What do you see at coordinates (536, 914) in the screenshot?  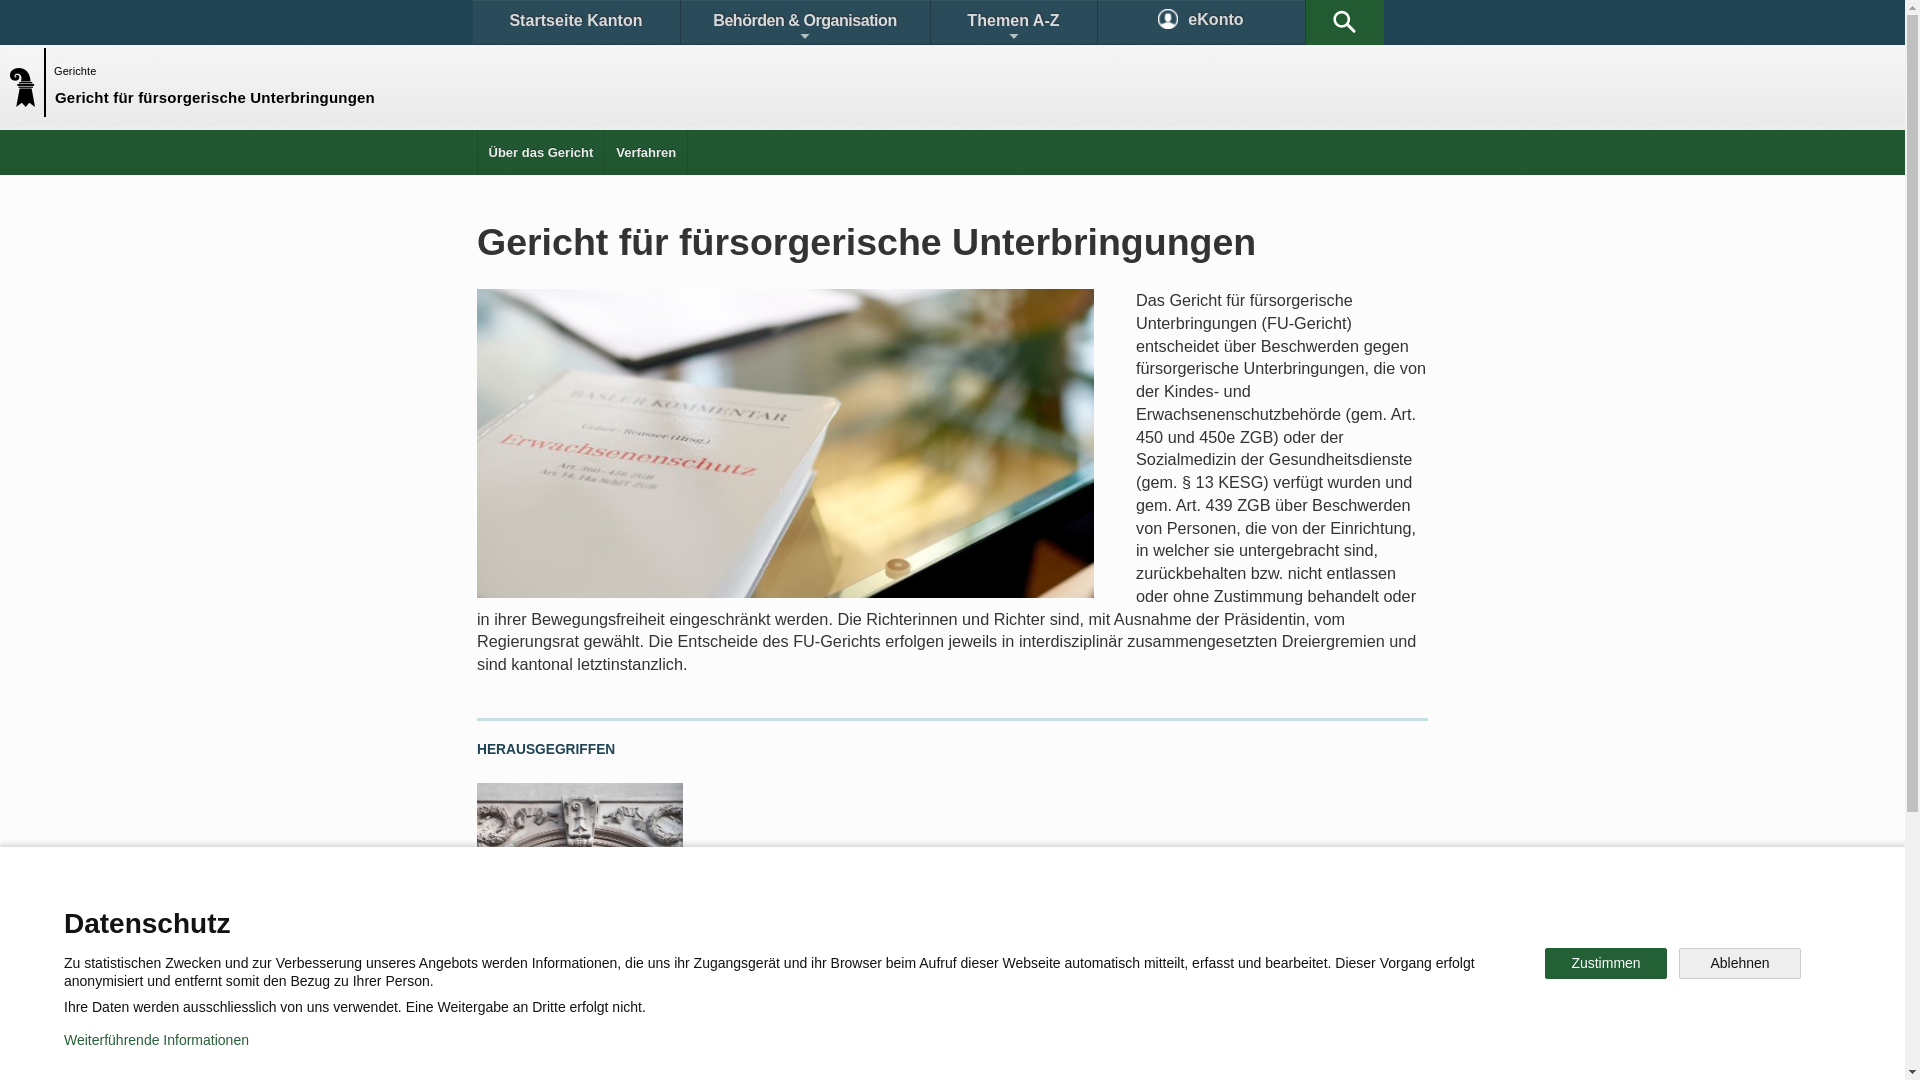 I see `Kontakt` at bounding box center [536, 914].